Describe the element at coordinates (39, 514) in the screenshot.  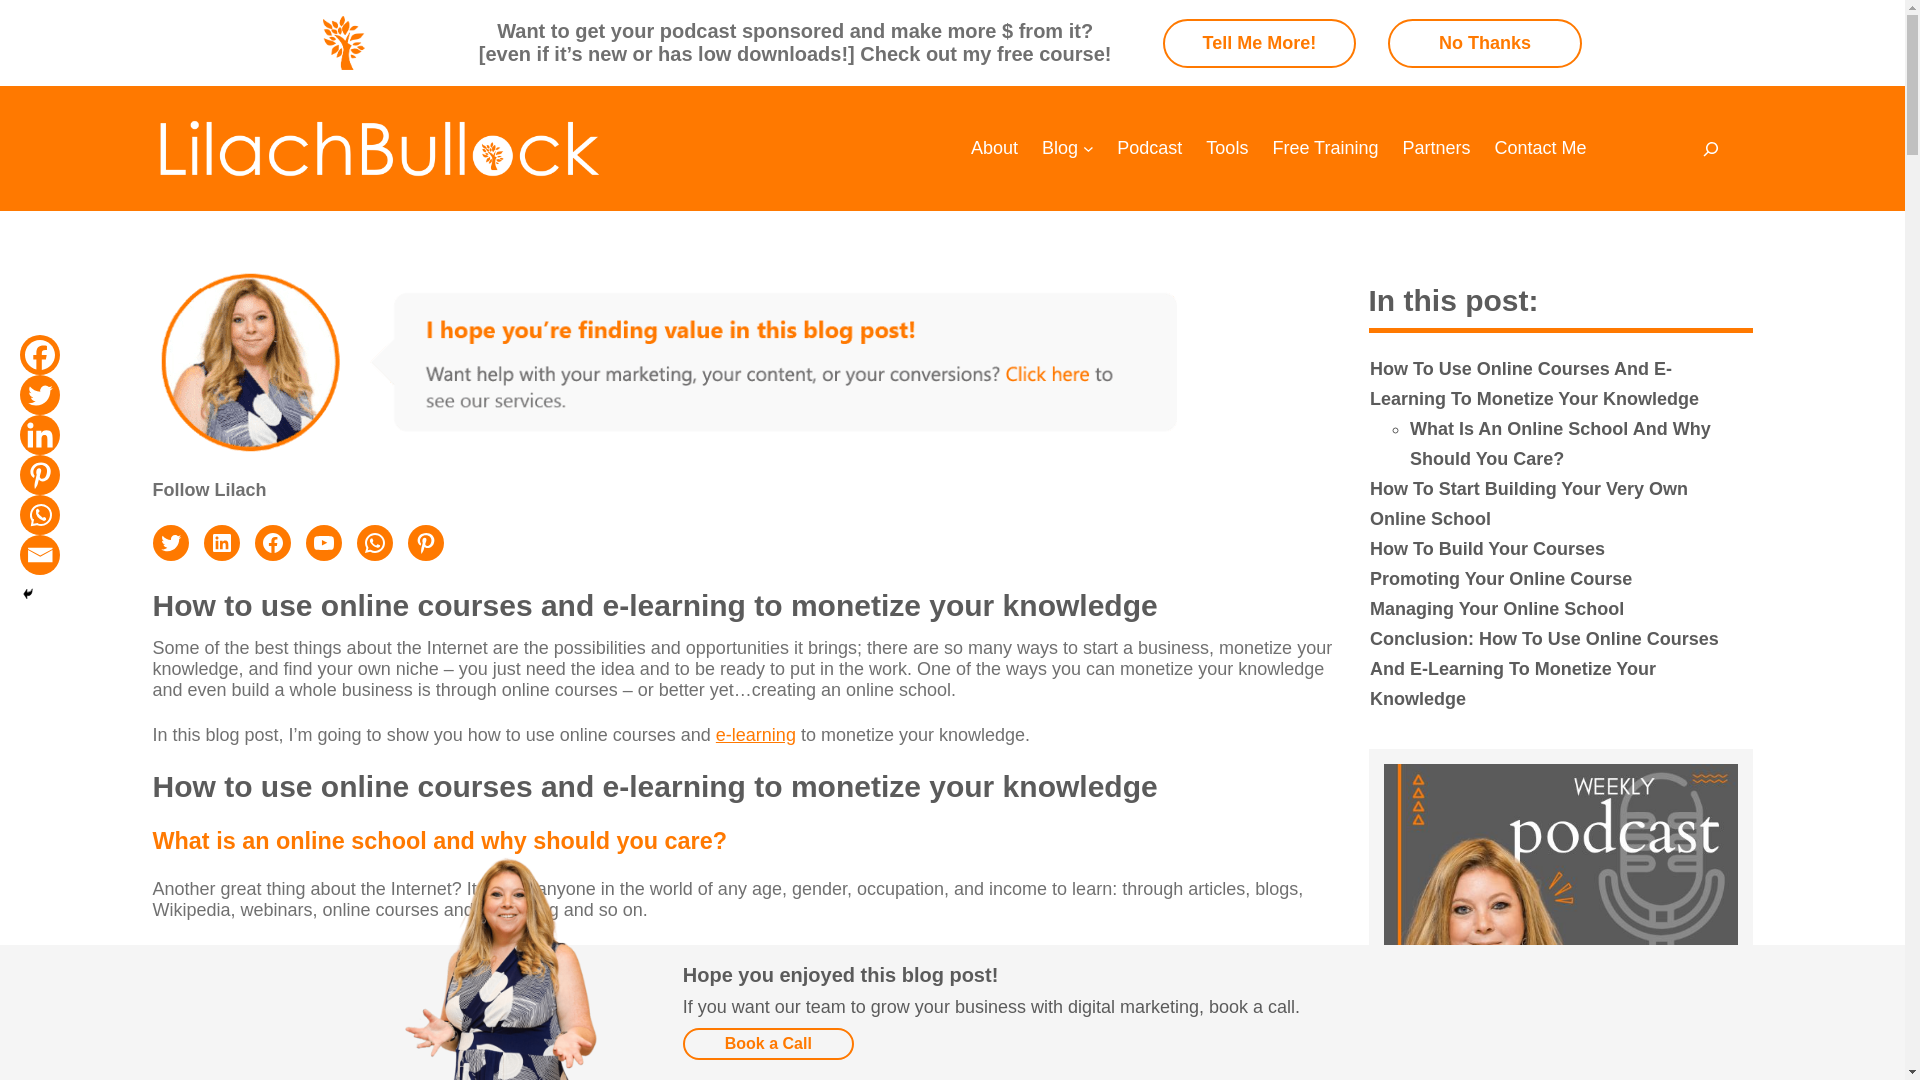
I see `Whatsapp` at that location.